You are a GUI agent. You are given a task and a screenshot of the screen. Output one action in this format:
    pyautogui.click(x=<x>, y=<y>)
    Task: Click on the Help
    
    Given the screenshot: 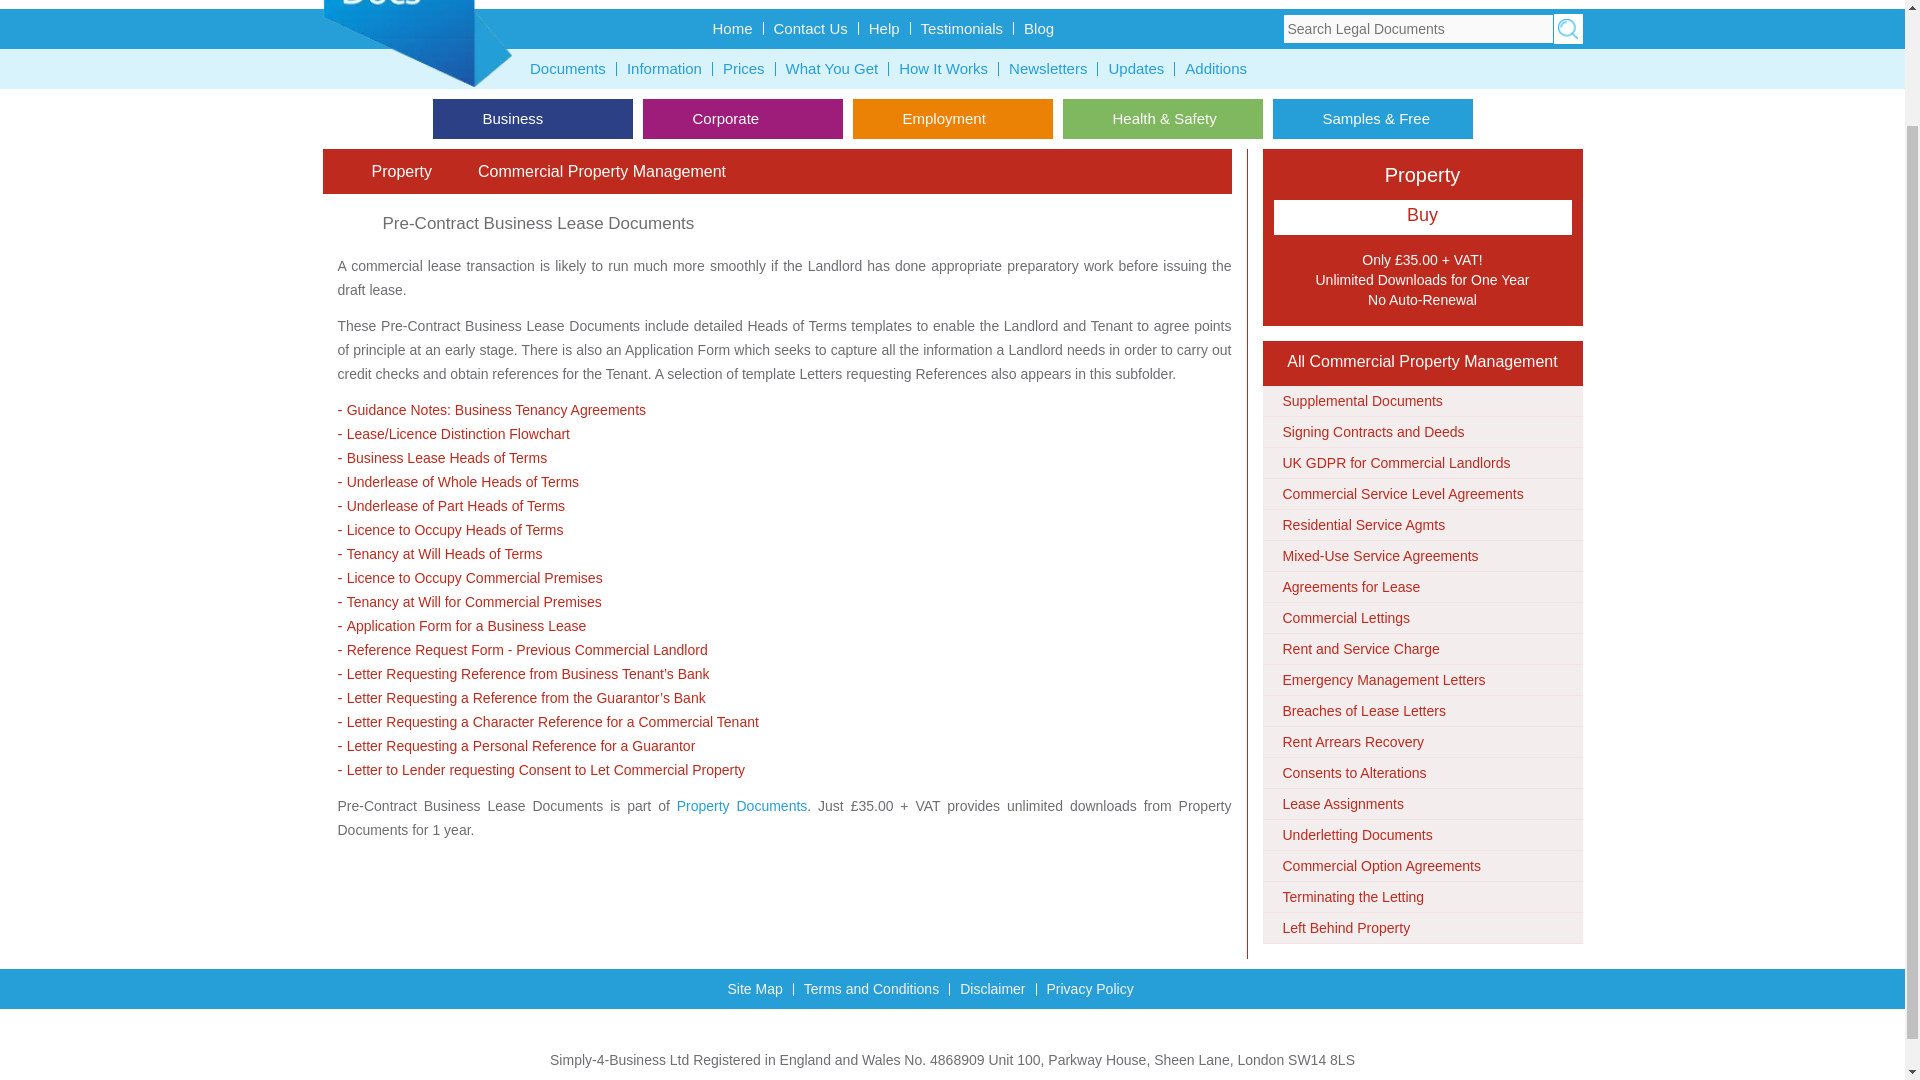 What is the action you would take?
    pyautogui.click(x=884, y=28)
    